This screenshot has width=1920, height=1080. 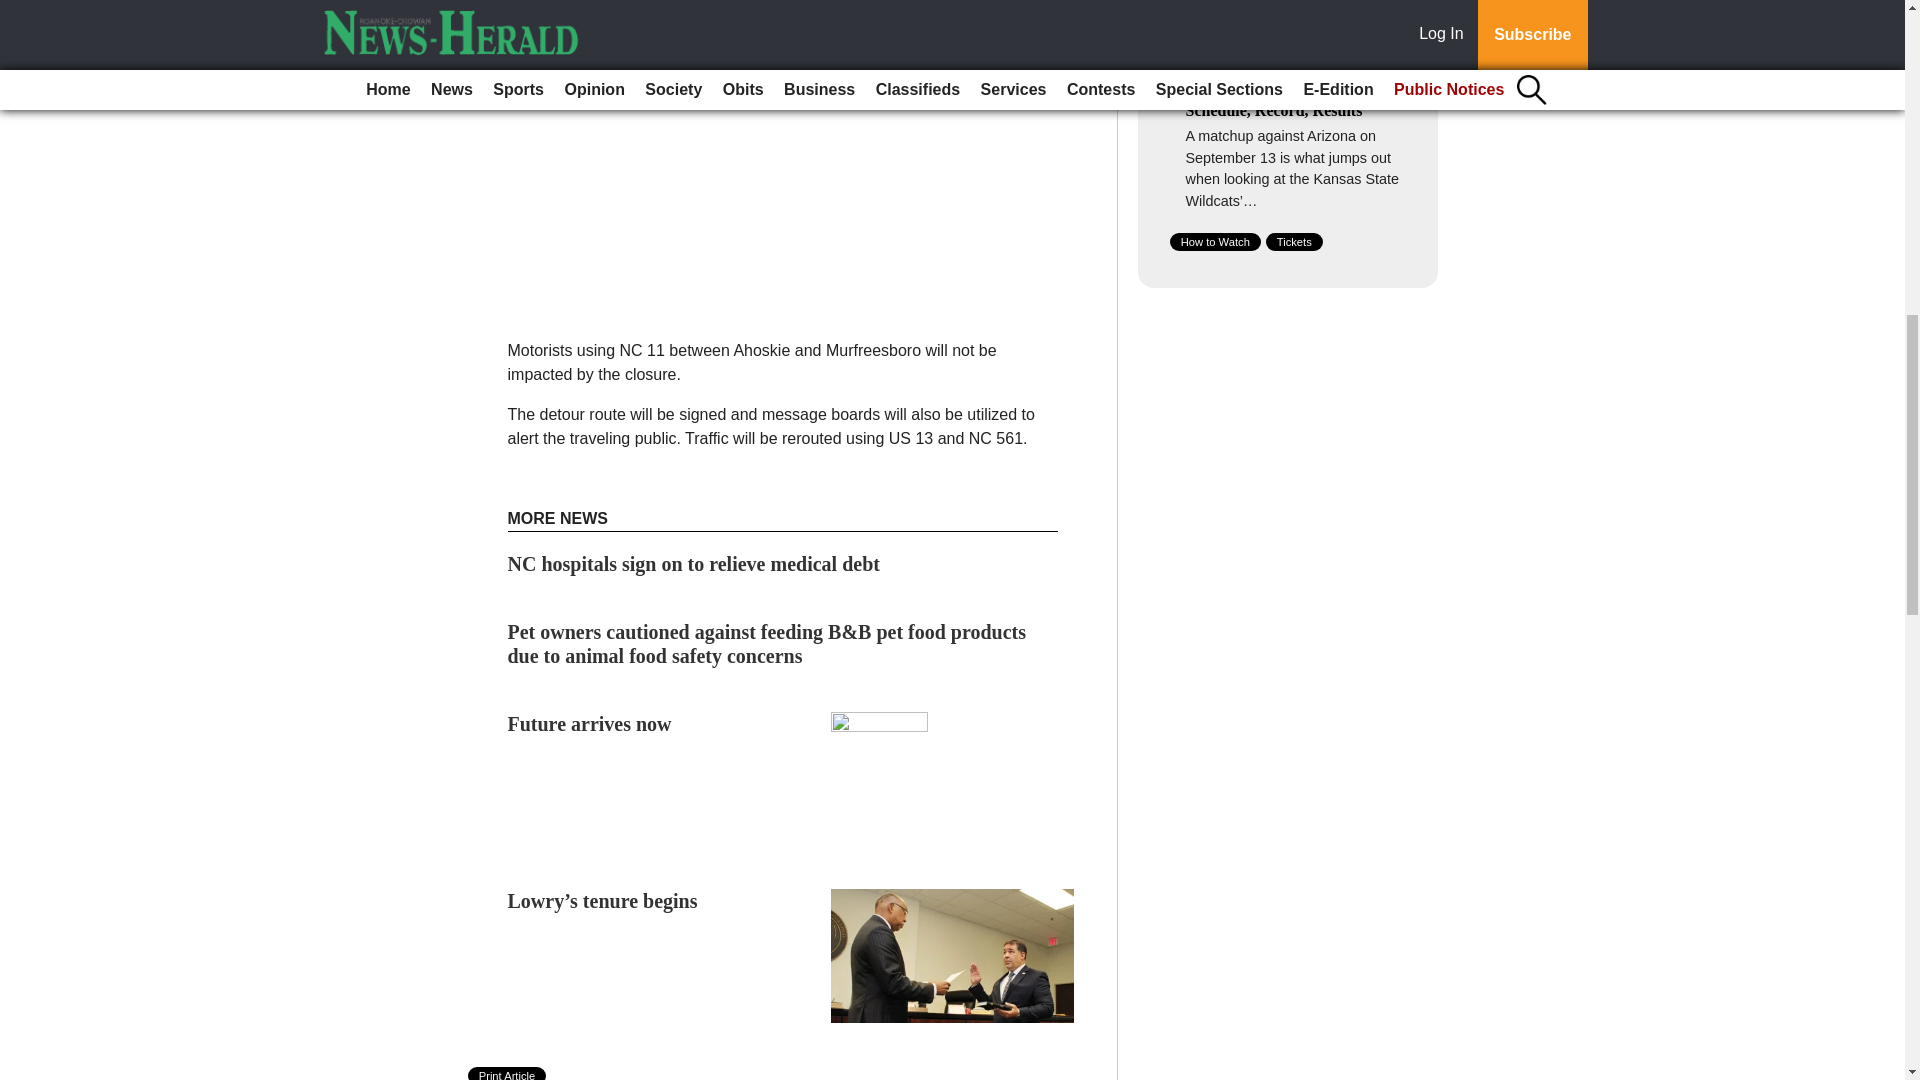 What do you see at coordinates (694, 563) in the screenshot?
I see `NC hospitals sign on to relieve medical debt` at bounding box center [694, 563].